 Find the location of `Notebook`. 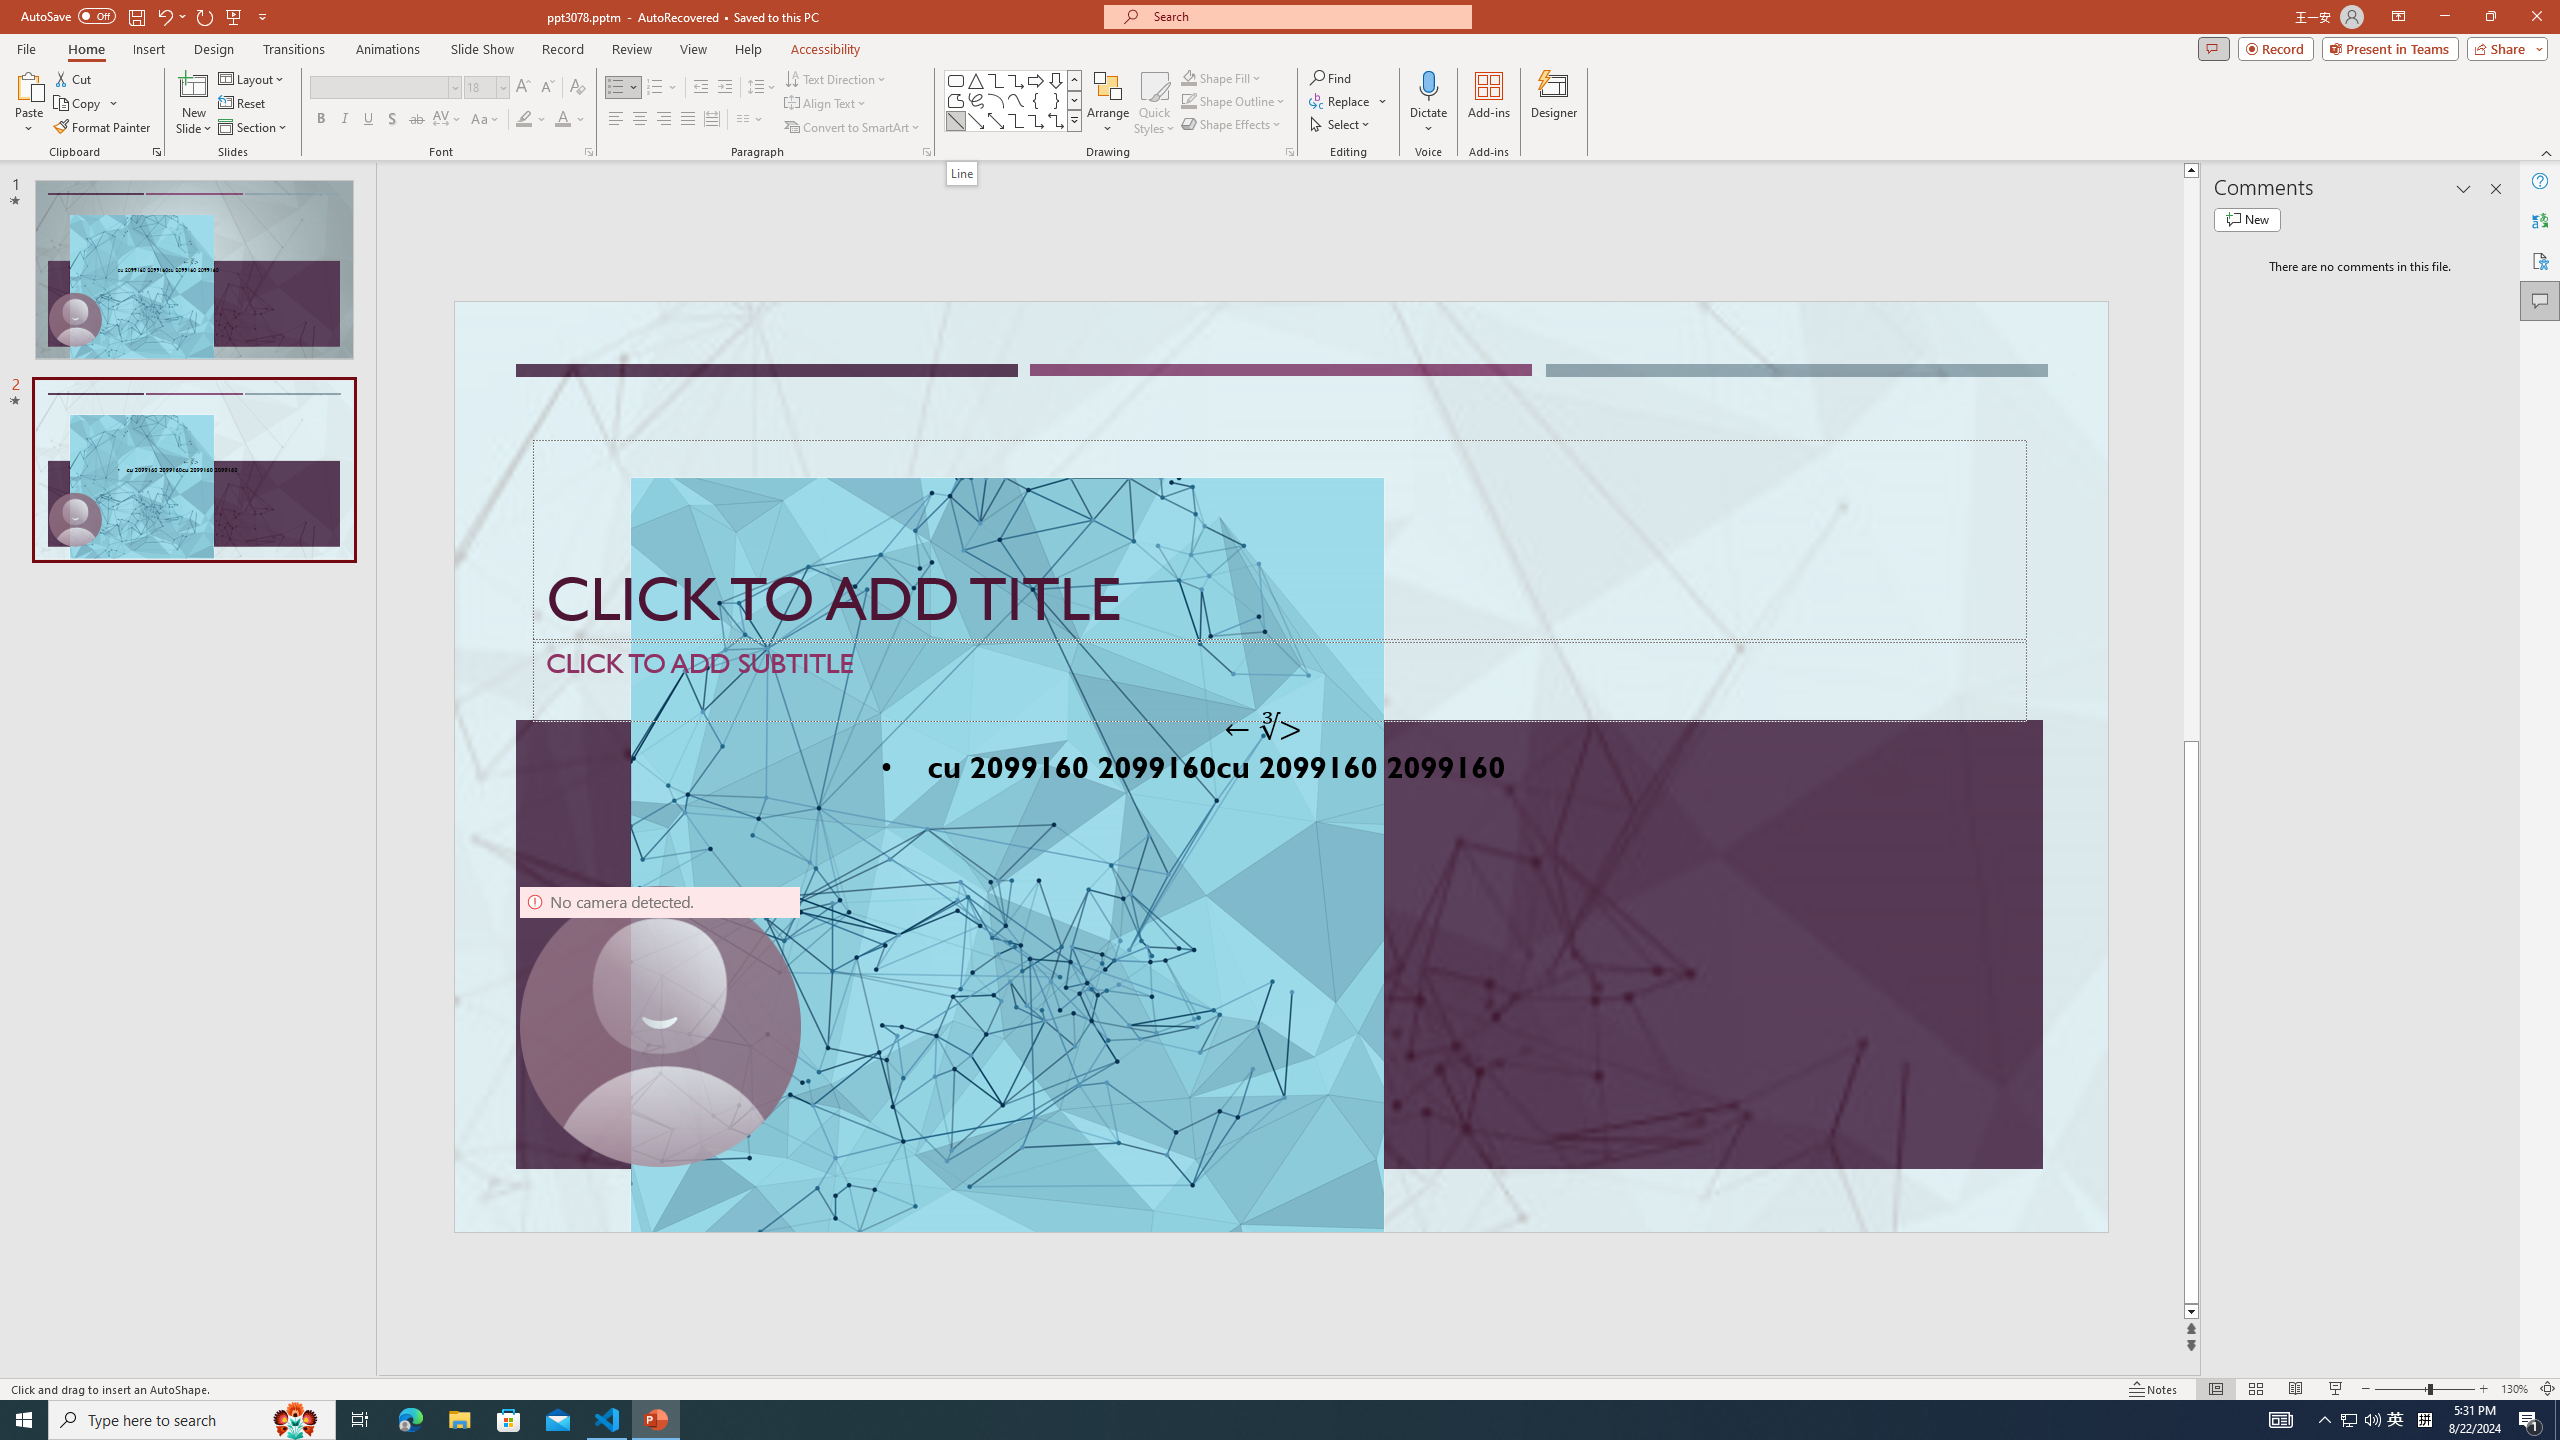

Notebook is located at coordinates (1084, 202).